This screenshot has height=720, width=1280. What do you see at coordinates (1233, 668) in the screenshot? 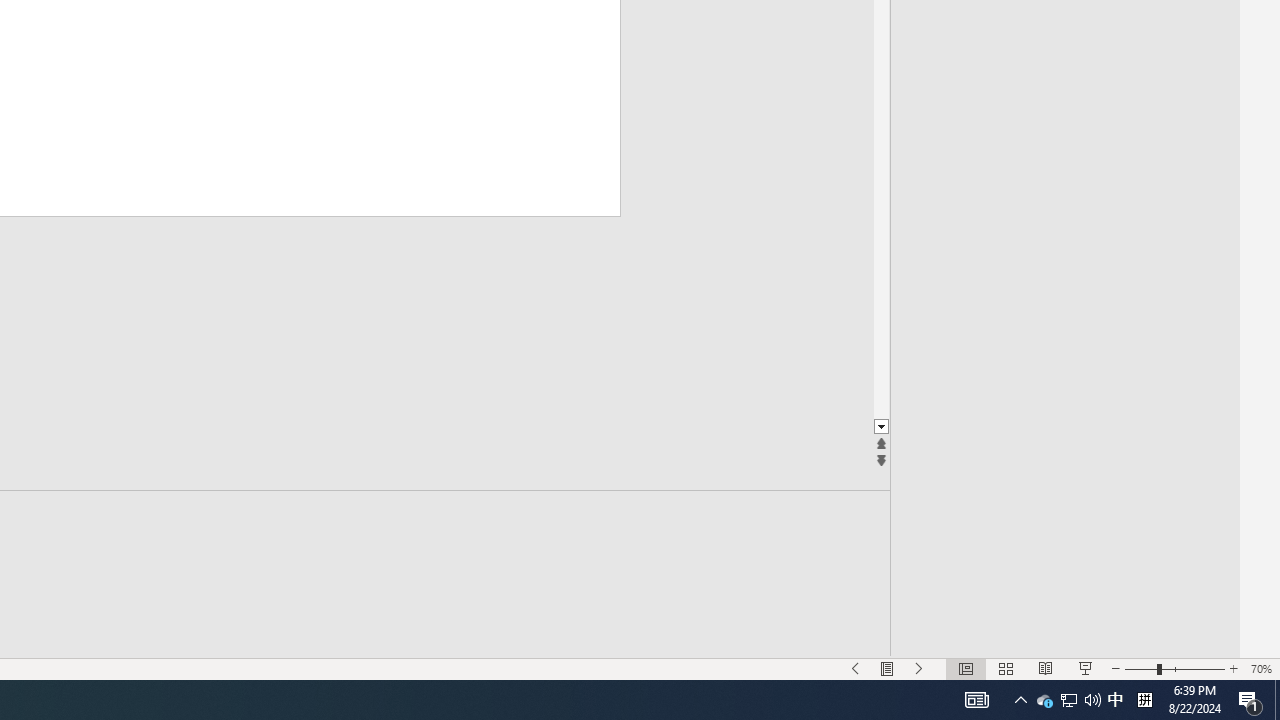
I see `Zoom In` at bounding box center [1233, 668].